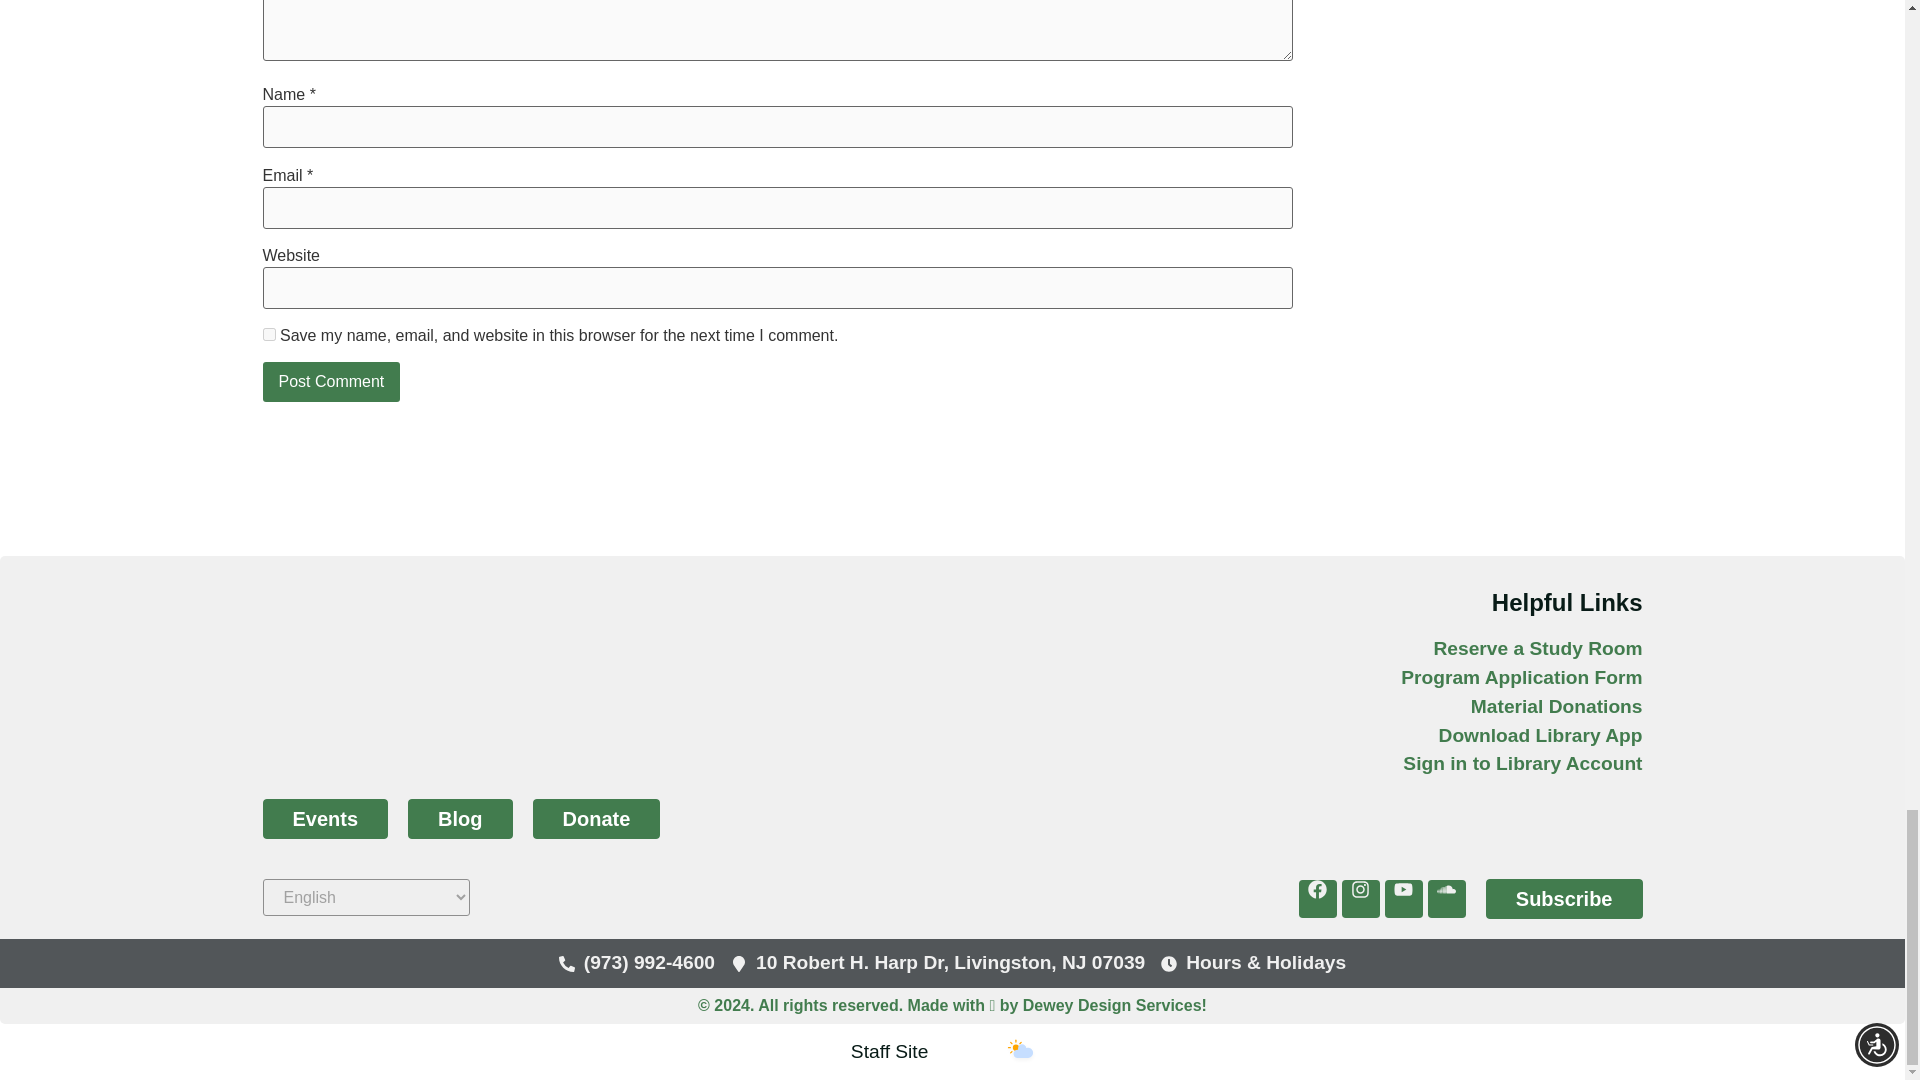 This screenshot has height=1080, width=1920. I want to click on Post Comment, so click(330, 381).